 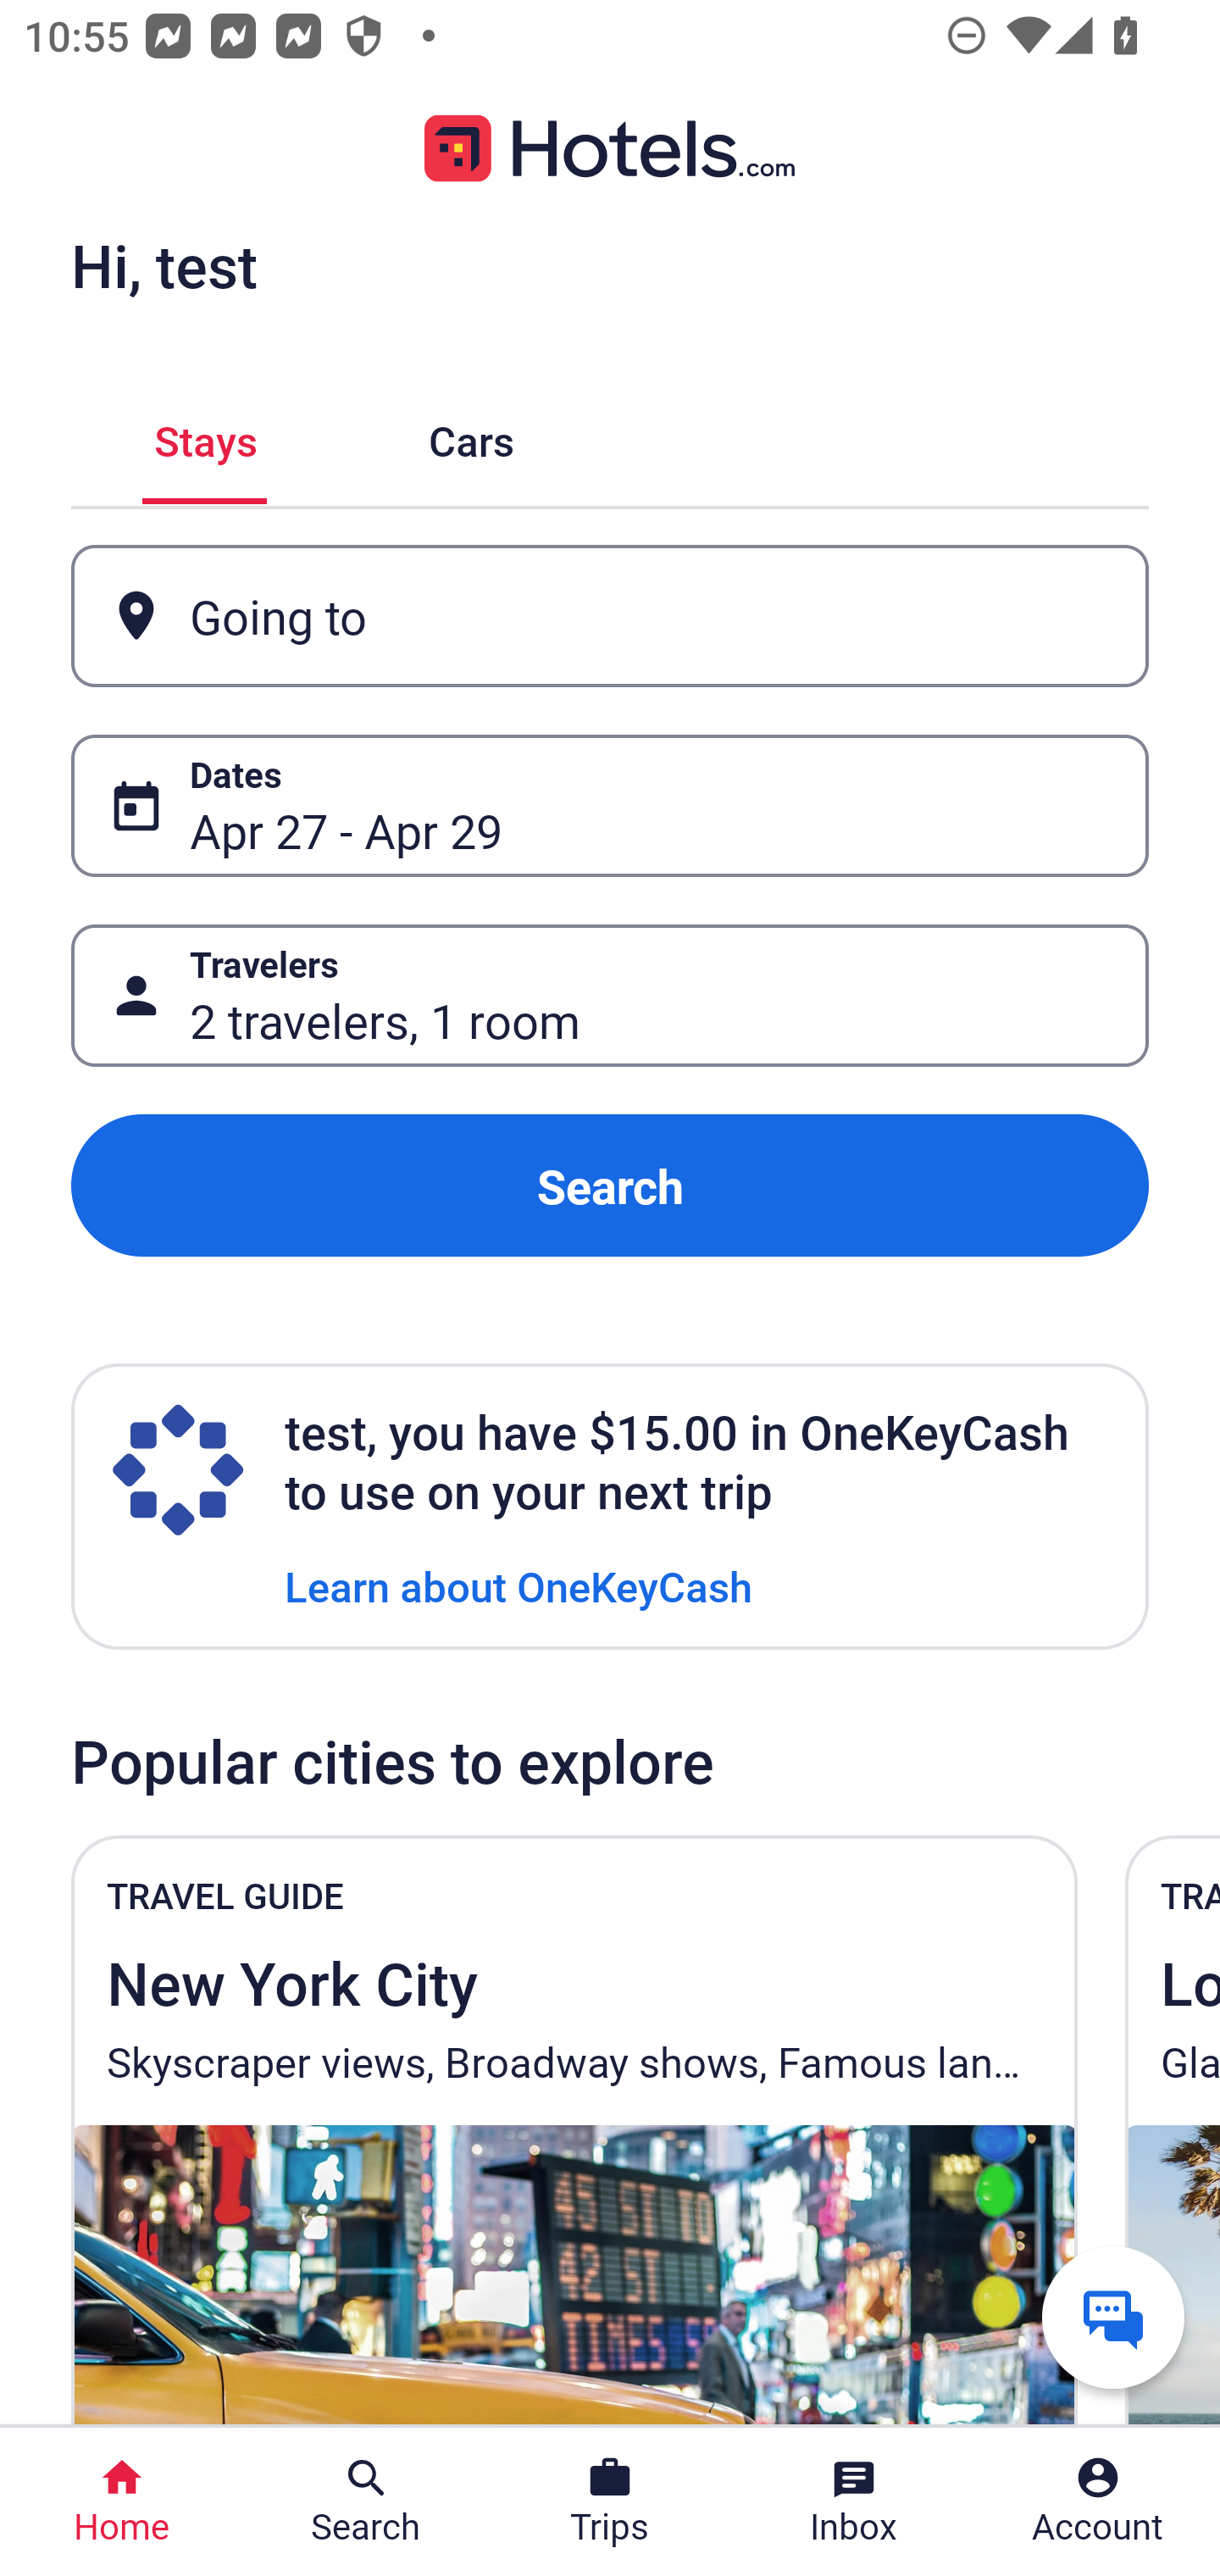 I want to click on Cars, so click(x=471, y=436).